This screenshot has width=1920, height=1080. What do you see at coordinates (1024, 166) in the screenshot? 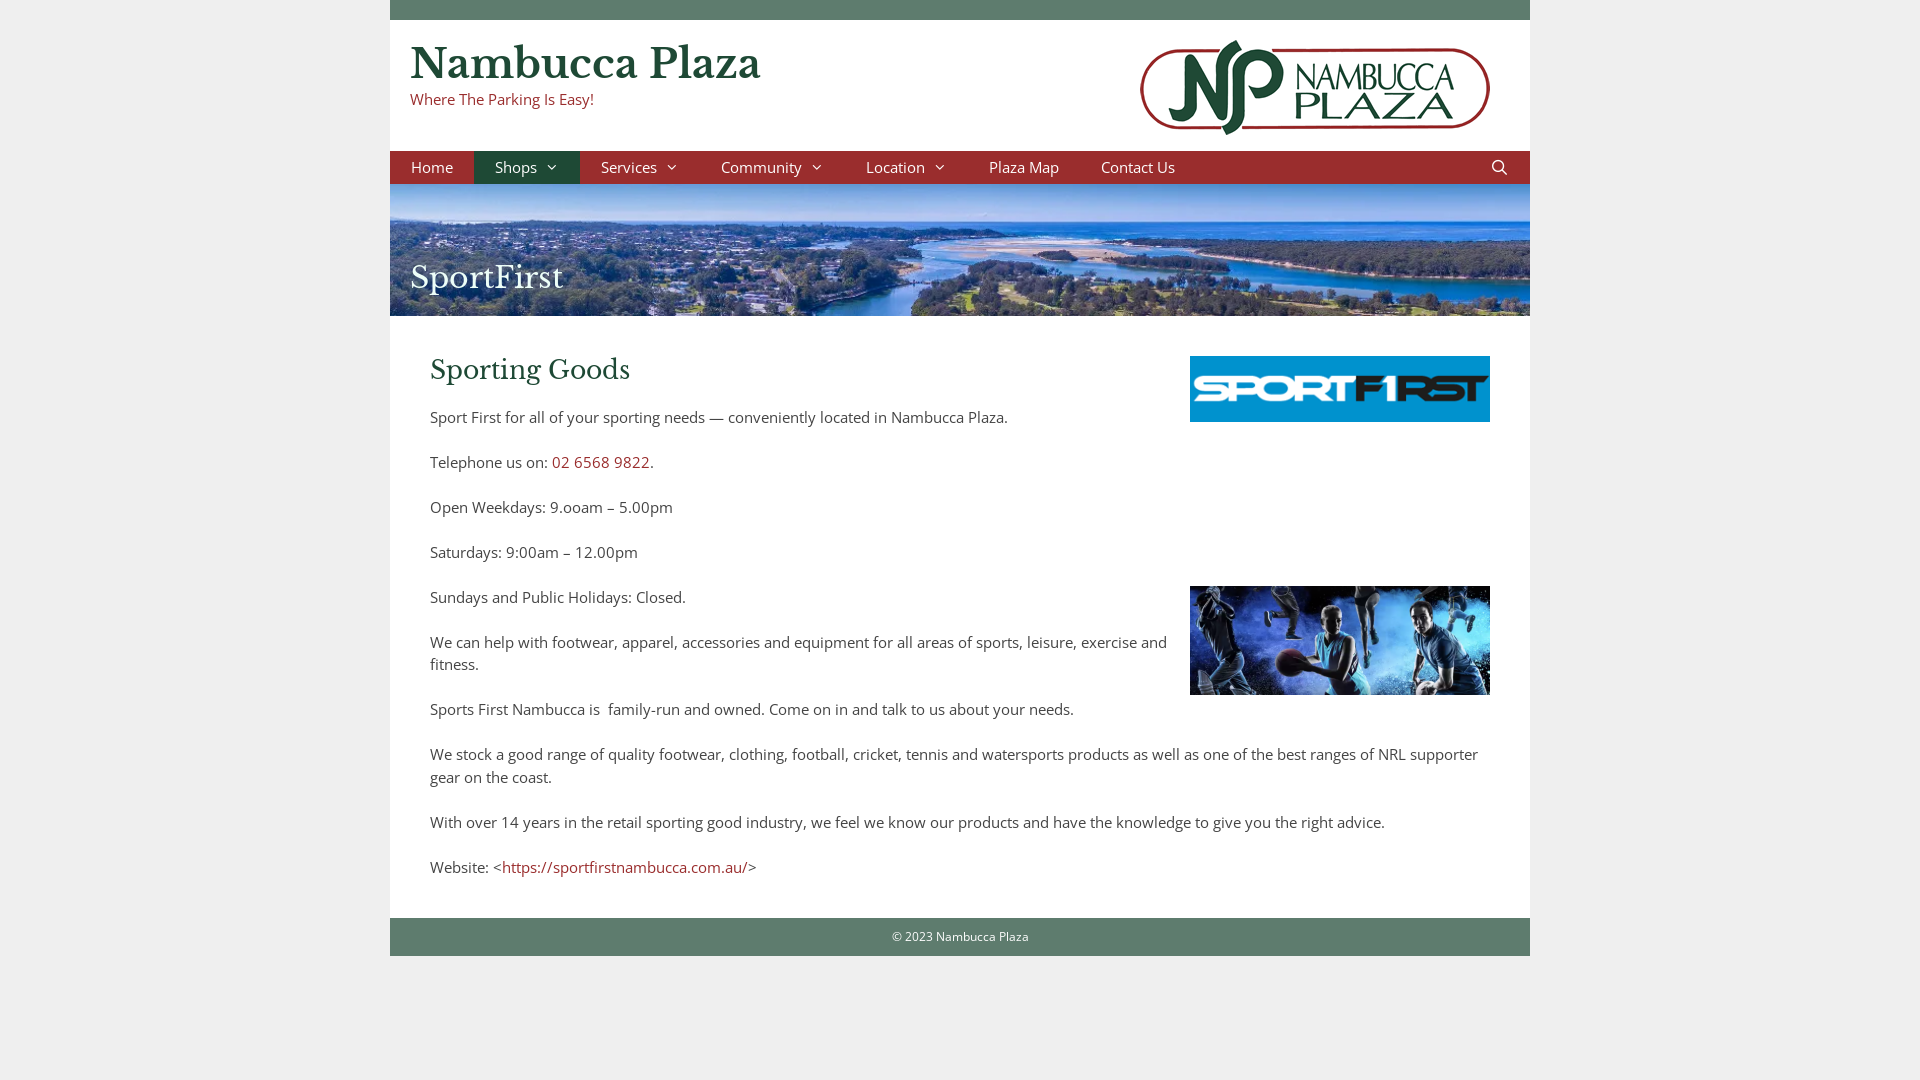
I see `Plaza Map` at bounding box center [1024, 166].